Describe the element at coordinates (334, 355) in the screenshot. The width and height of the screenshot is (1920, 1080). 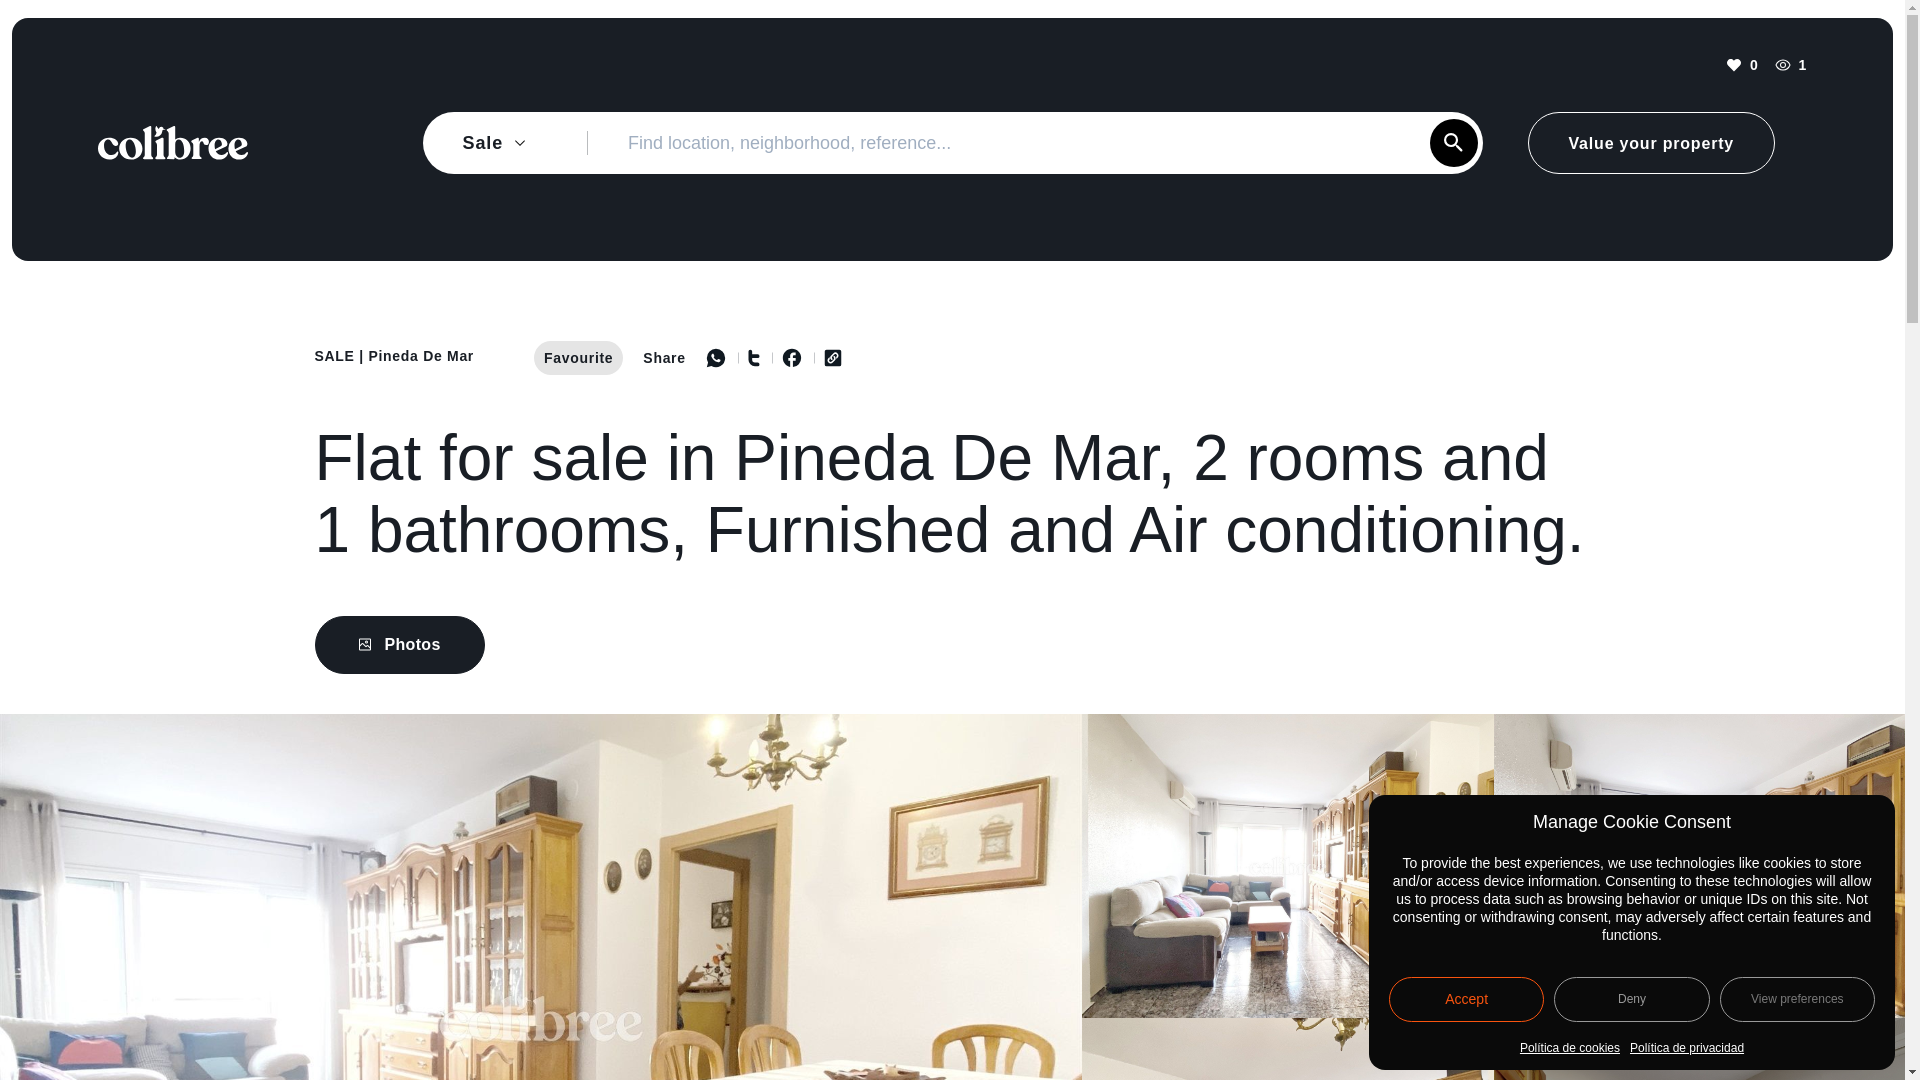
I see `SALE` at that location.